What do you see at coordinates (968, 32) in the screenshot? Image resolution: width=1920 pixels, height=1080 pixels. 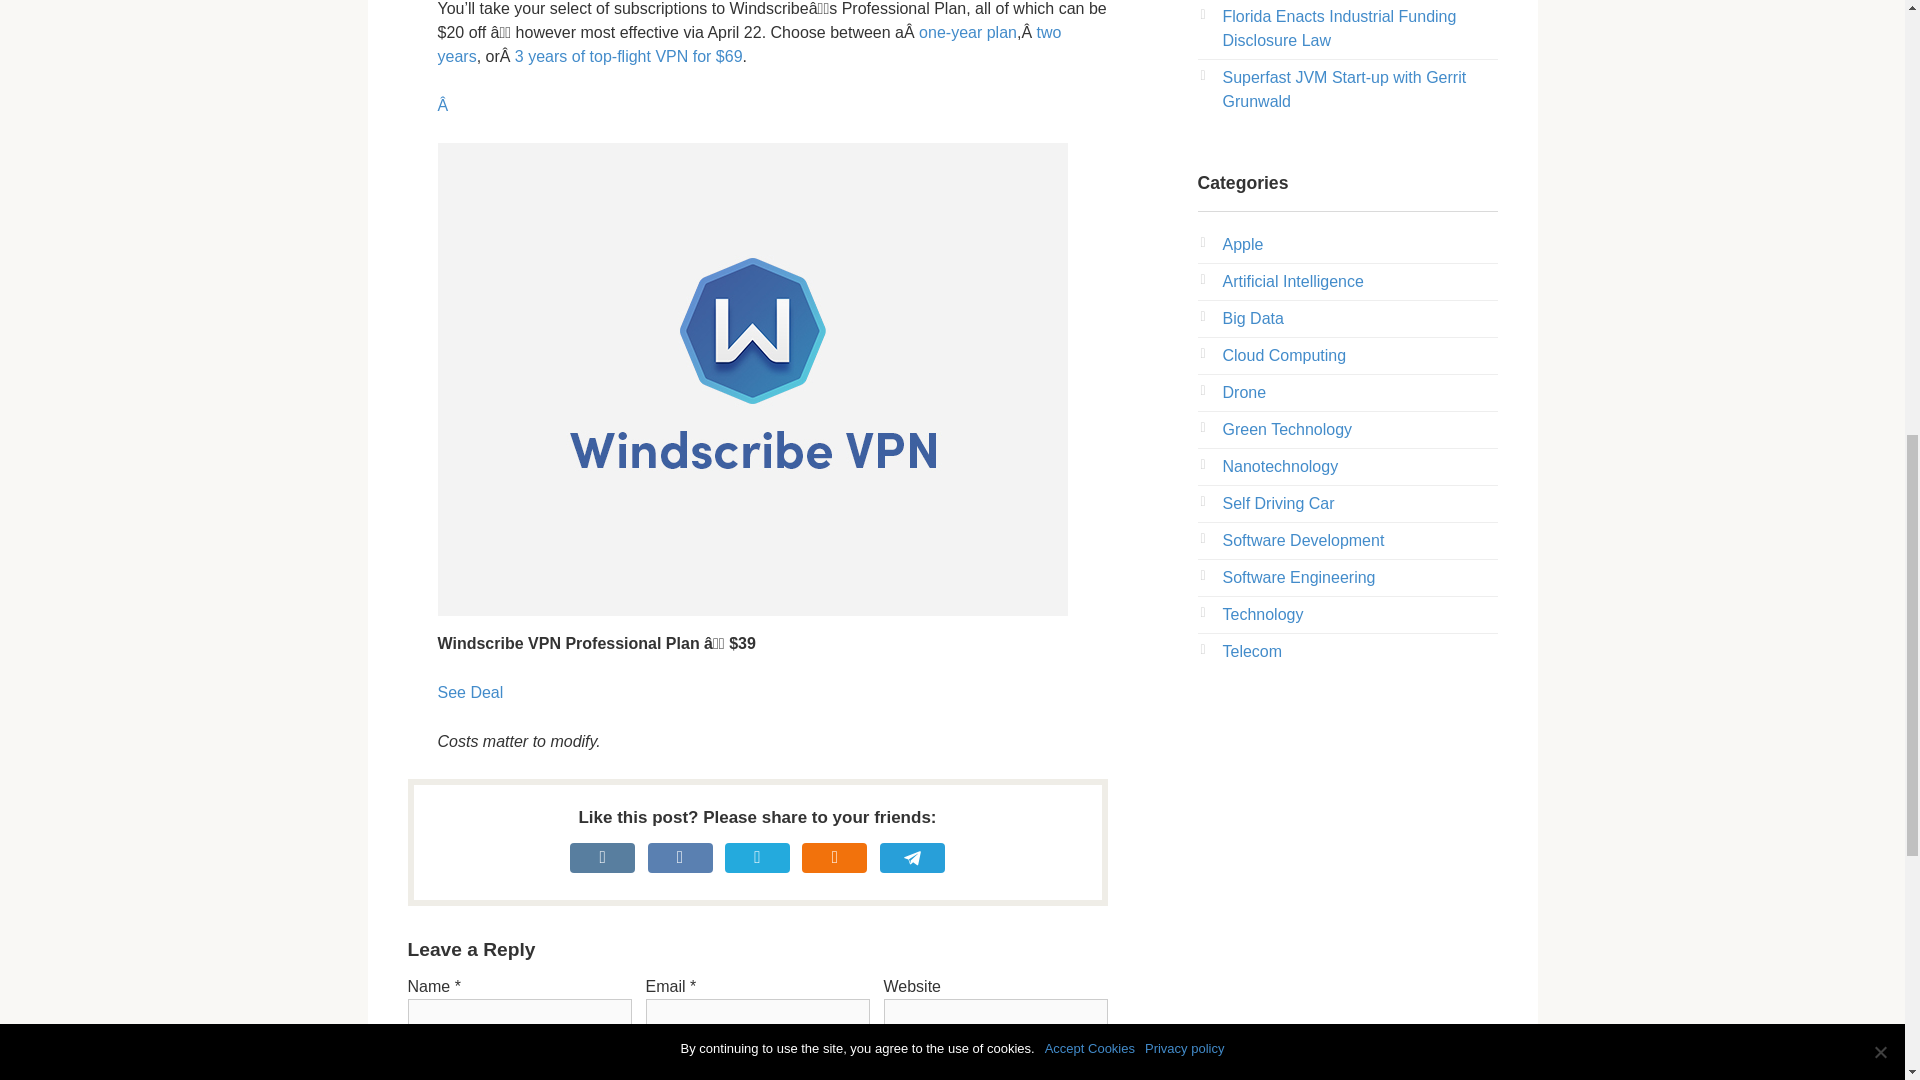 I see `one-year plan` at bounding box center [968, 32].